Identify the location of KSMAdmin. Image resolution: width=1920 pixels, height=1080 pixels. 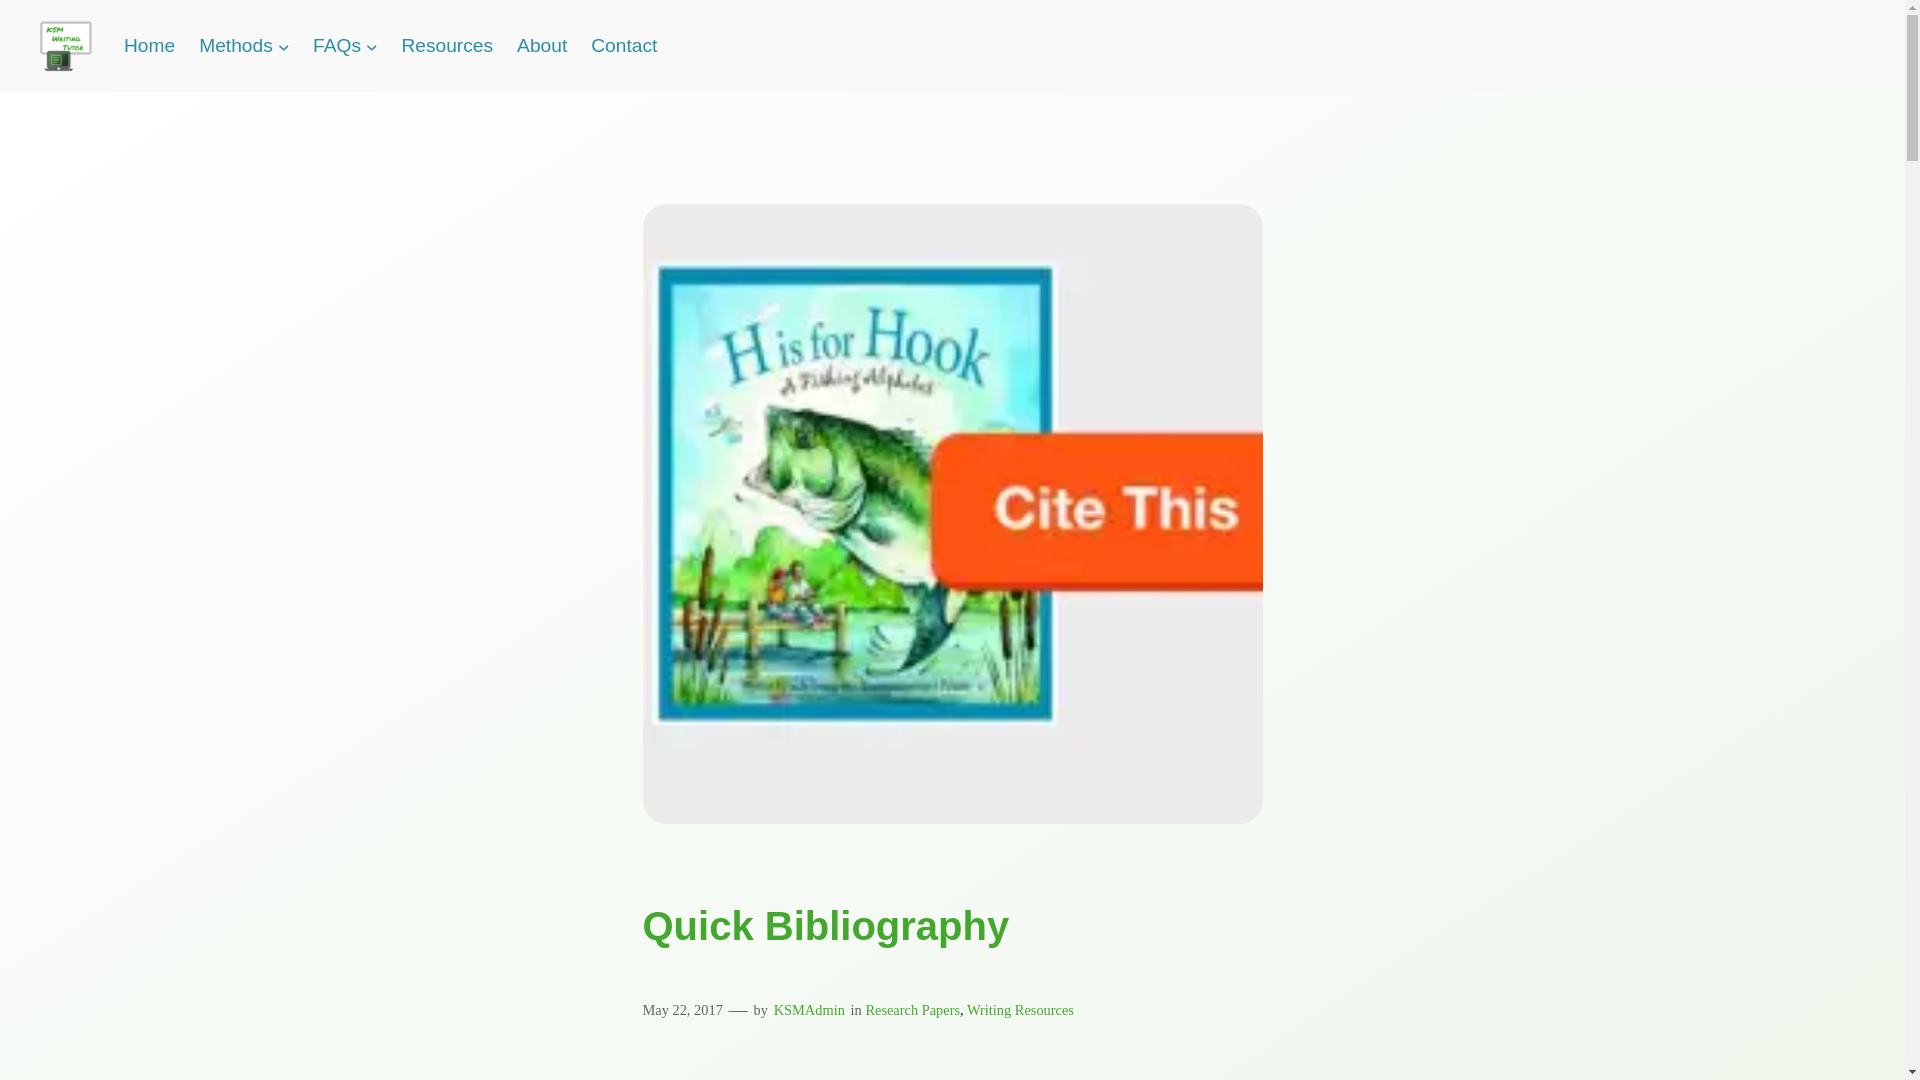
(808, 1010).